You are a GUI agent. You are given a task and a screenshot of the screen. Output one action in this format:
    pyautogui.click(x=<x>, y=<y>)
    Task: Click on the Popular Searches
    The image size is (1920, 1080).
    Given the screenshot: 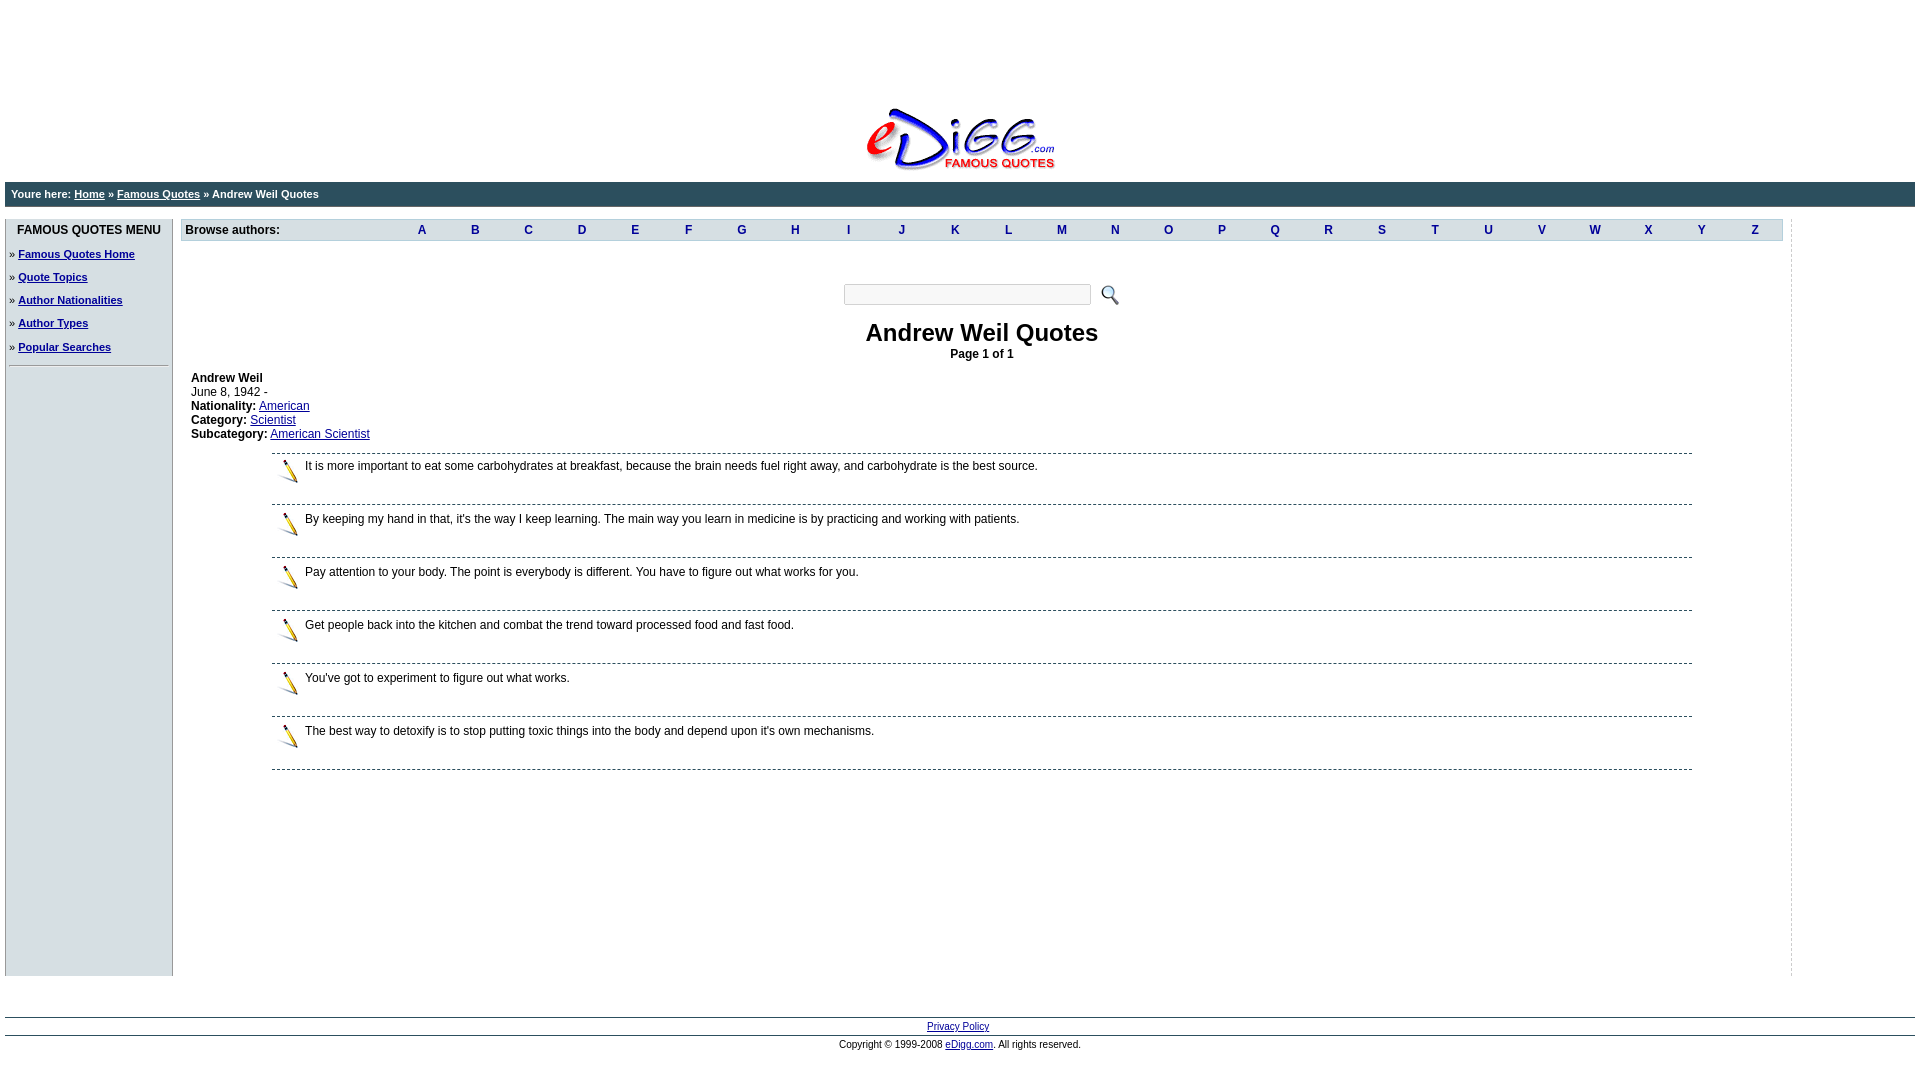 What is the action you would take?
    pyautogui.click(x=64, y=347)
    